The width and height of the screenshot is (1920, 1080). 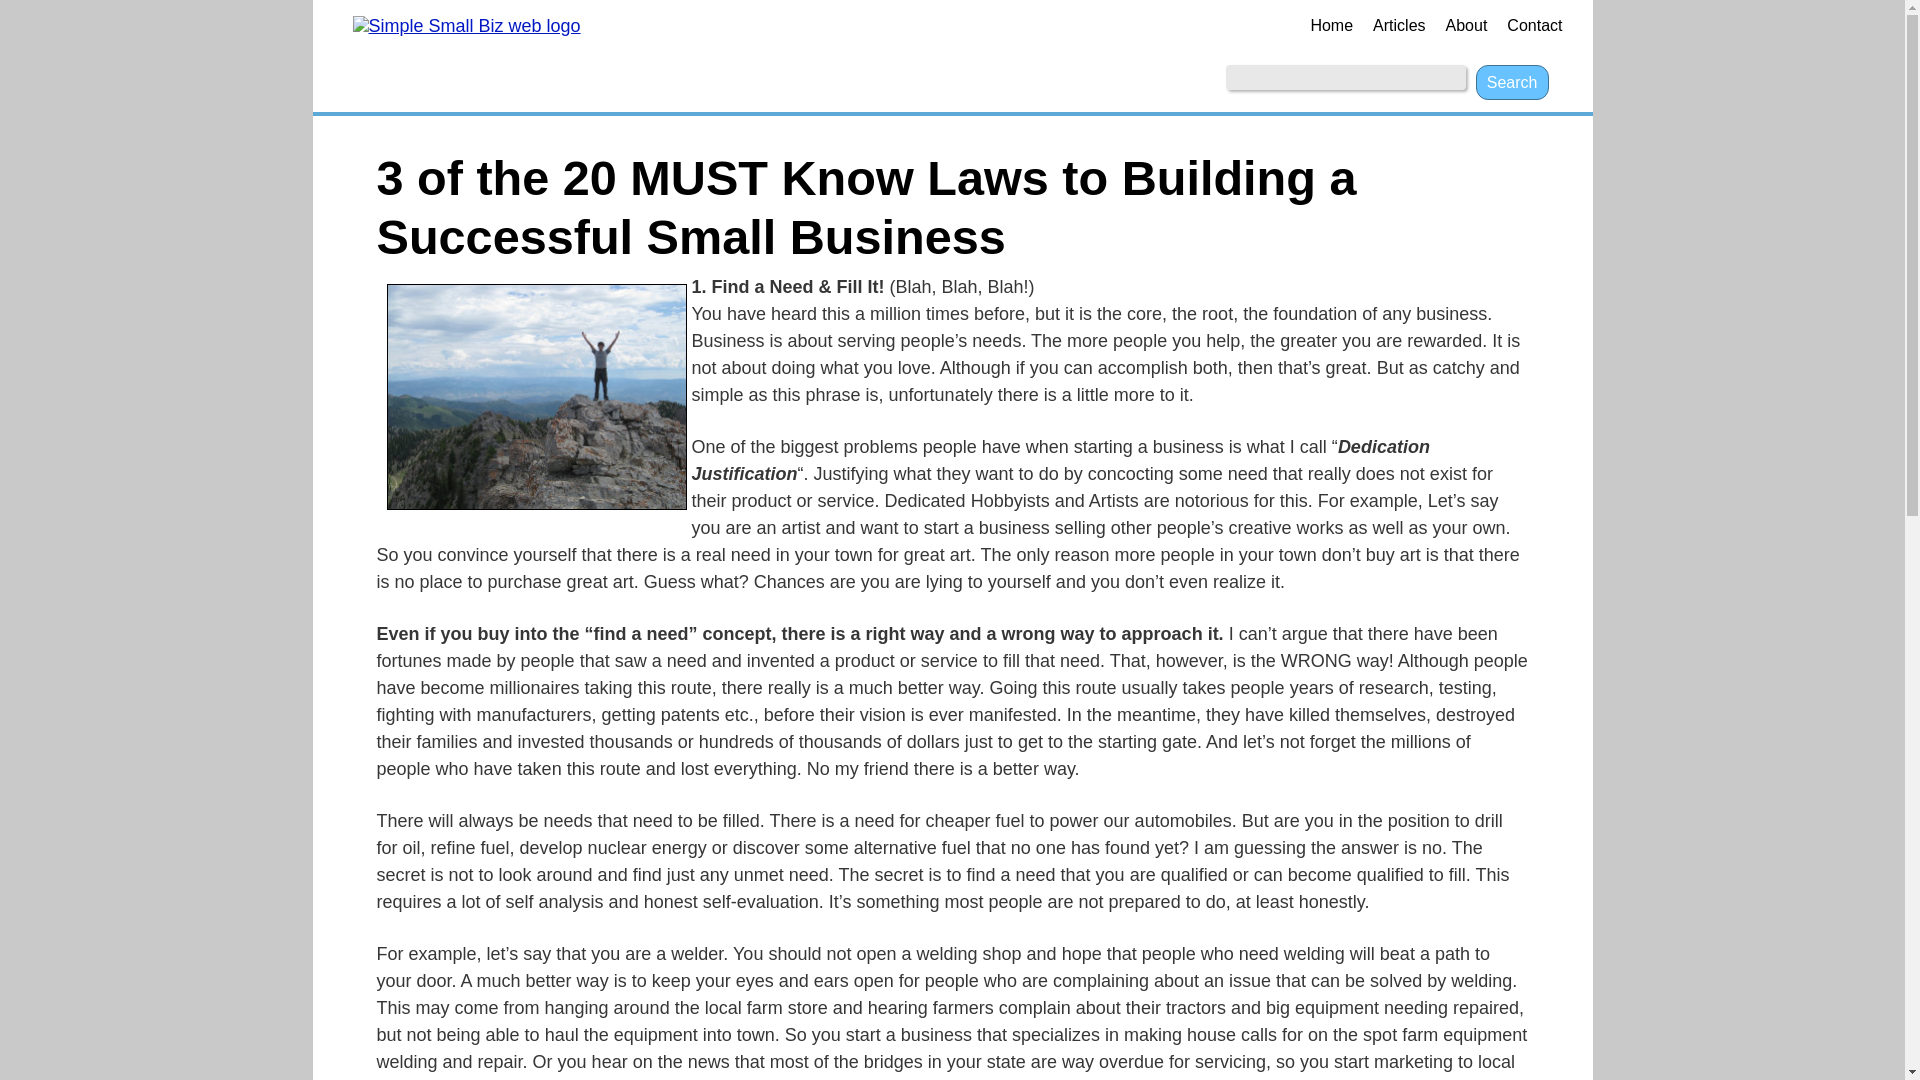 What do you see at coordinates (1398, 26) in the screenshot?
I see `Articles` at bounding box center [1398, 26].